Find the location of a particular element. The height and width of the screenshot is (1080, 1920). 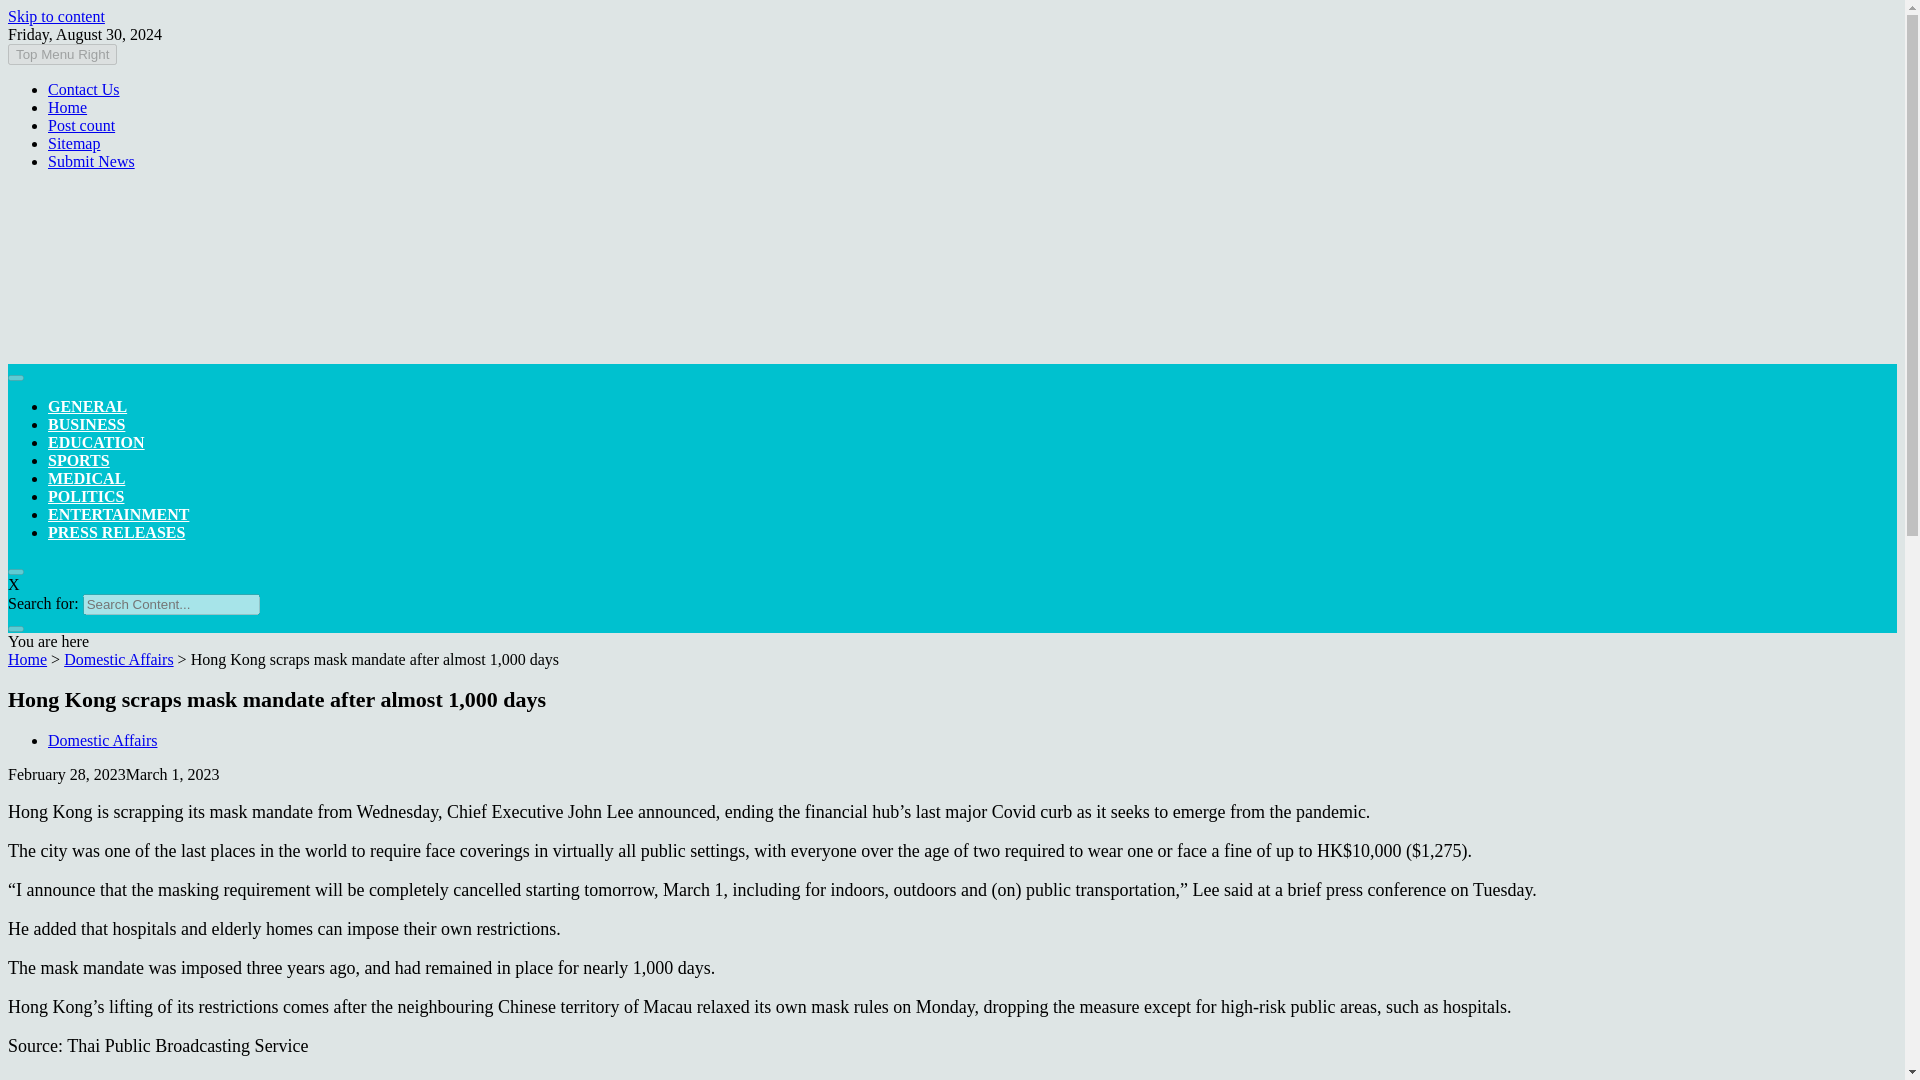

POLITICS is located at coordinates (86, 496).